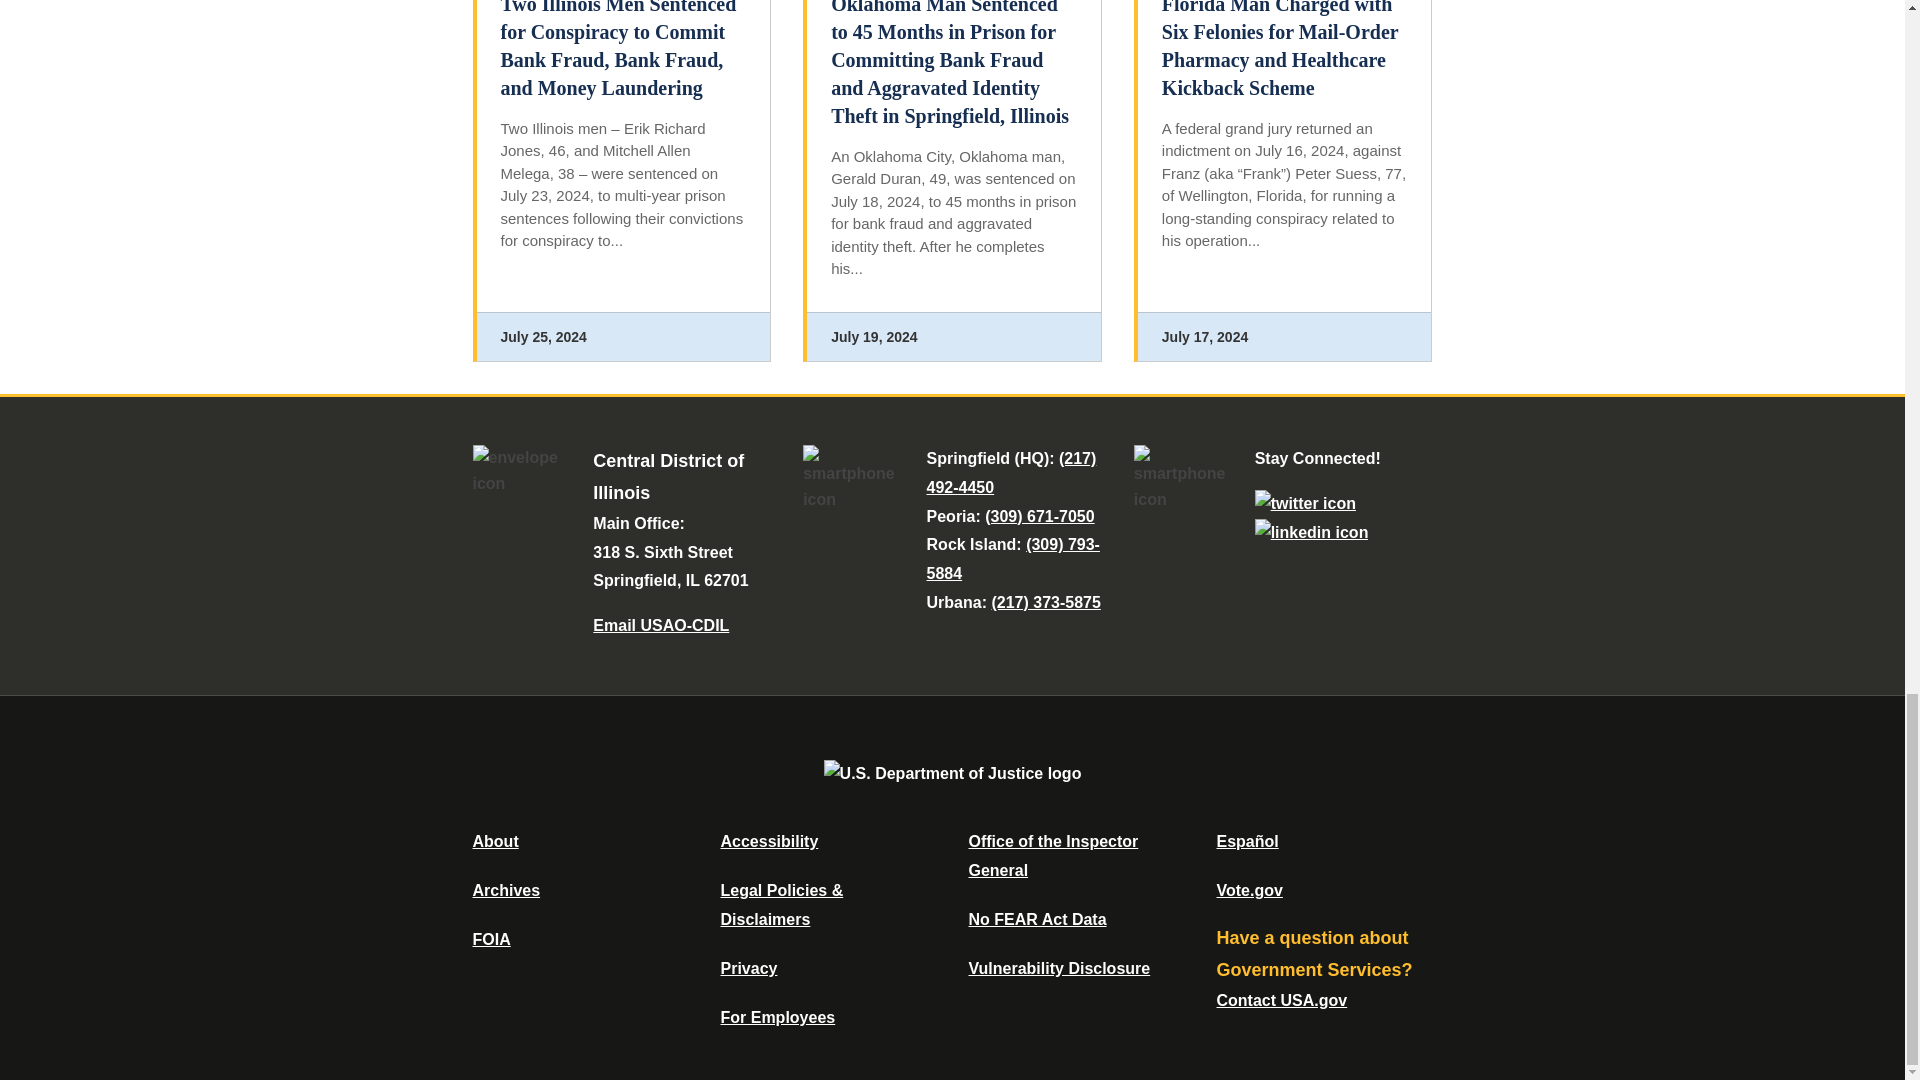  I want to click on For Employees, so click(778, 1017).